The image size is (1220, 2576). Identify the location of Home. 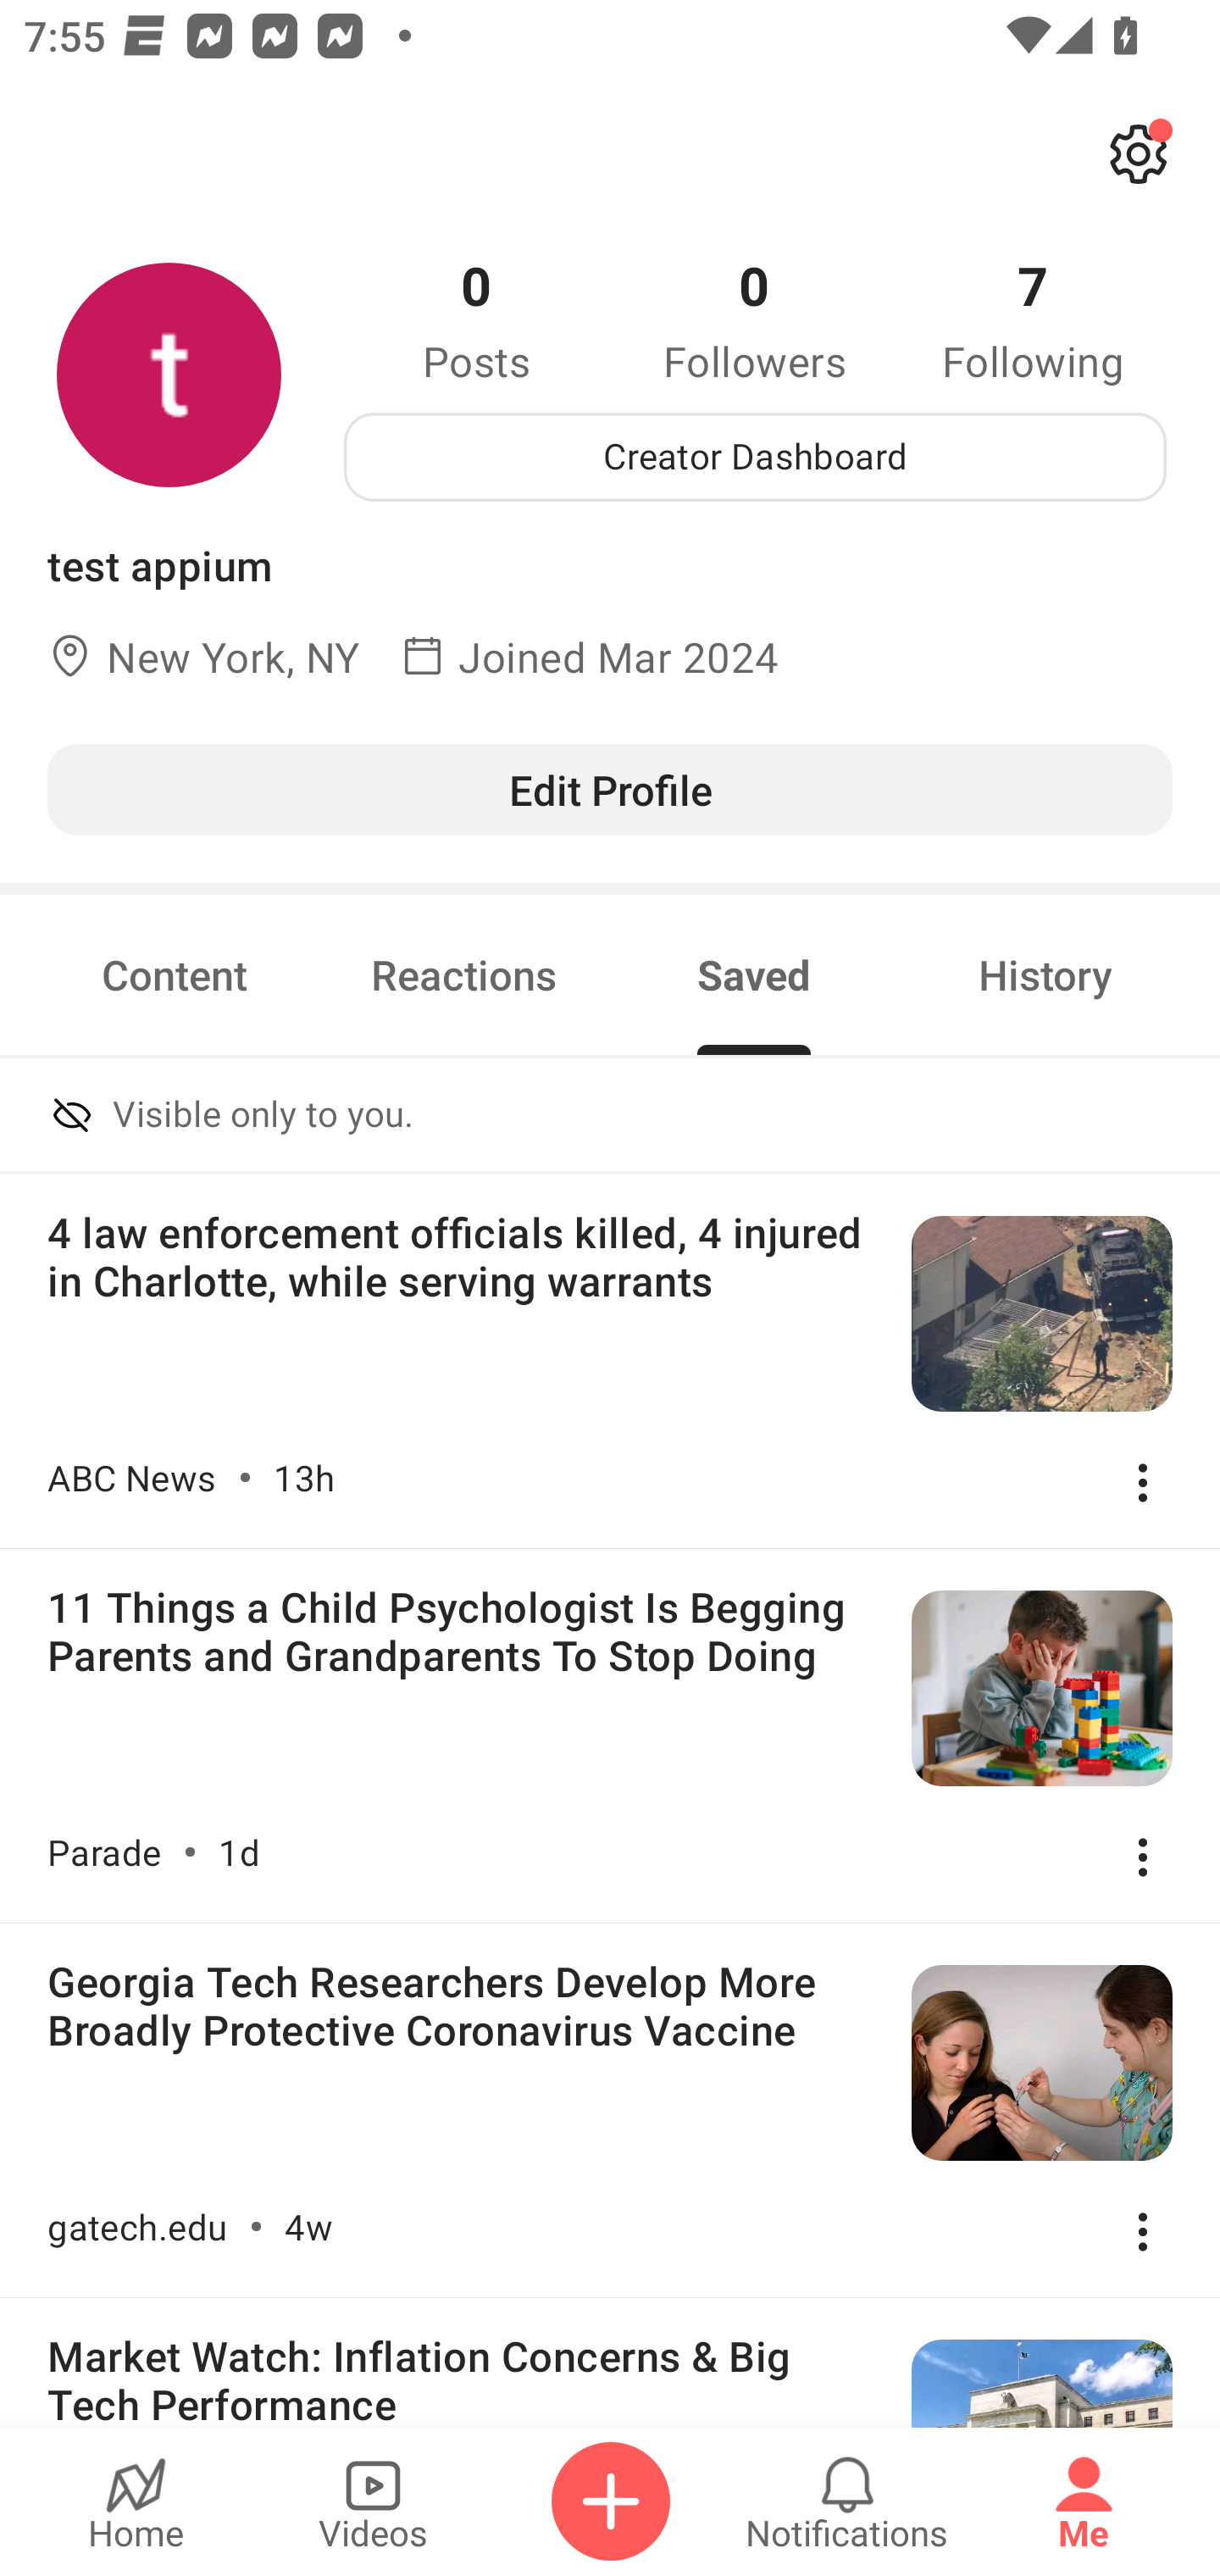
(136, 2501).